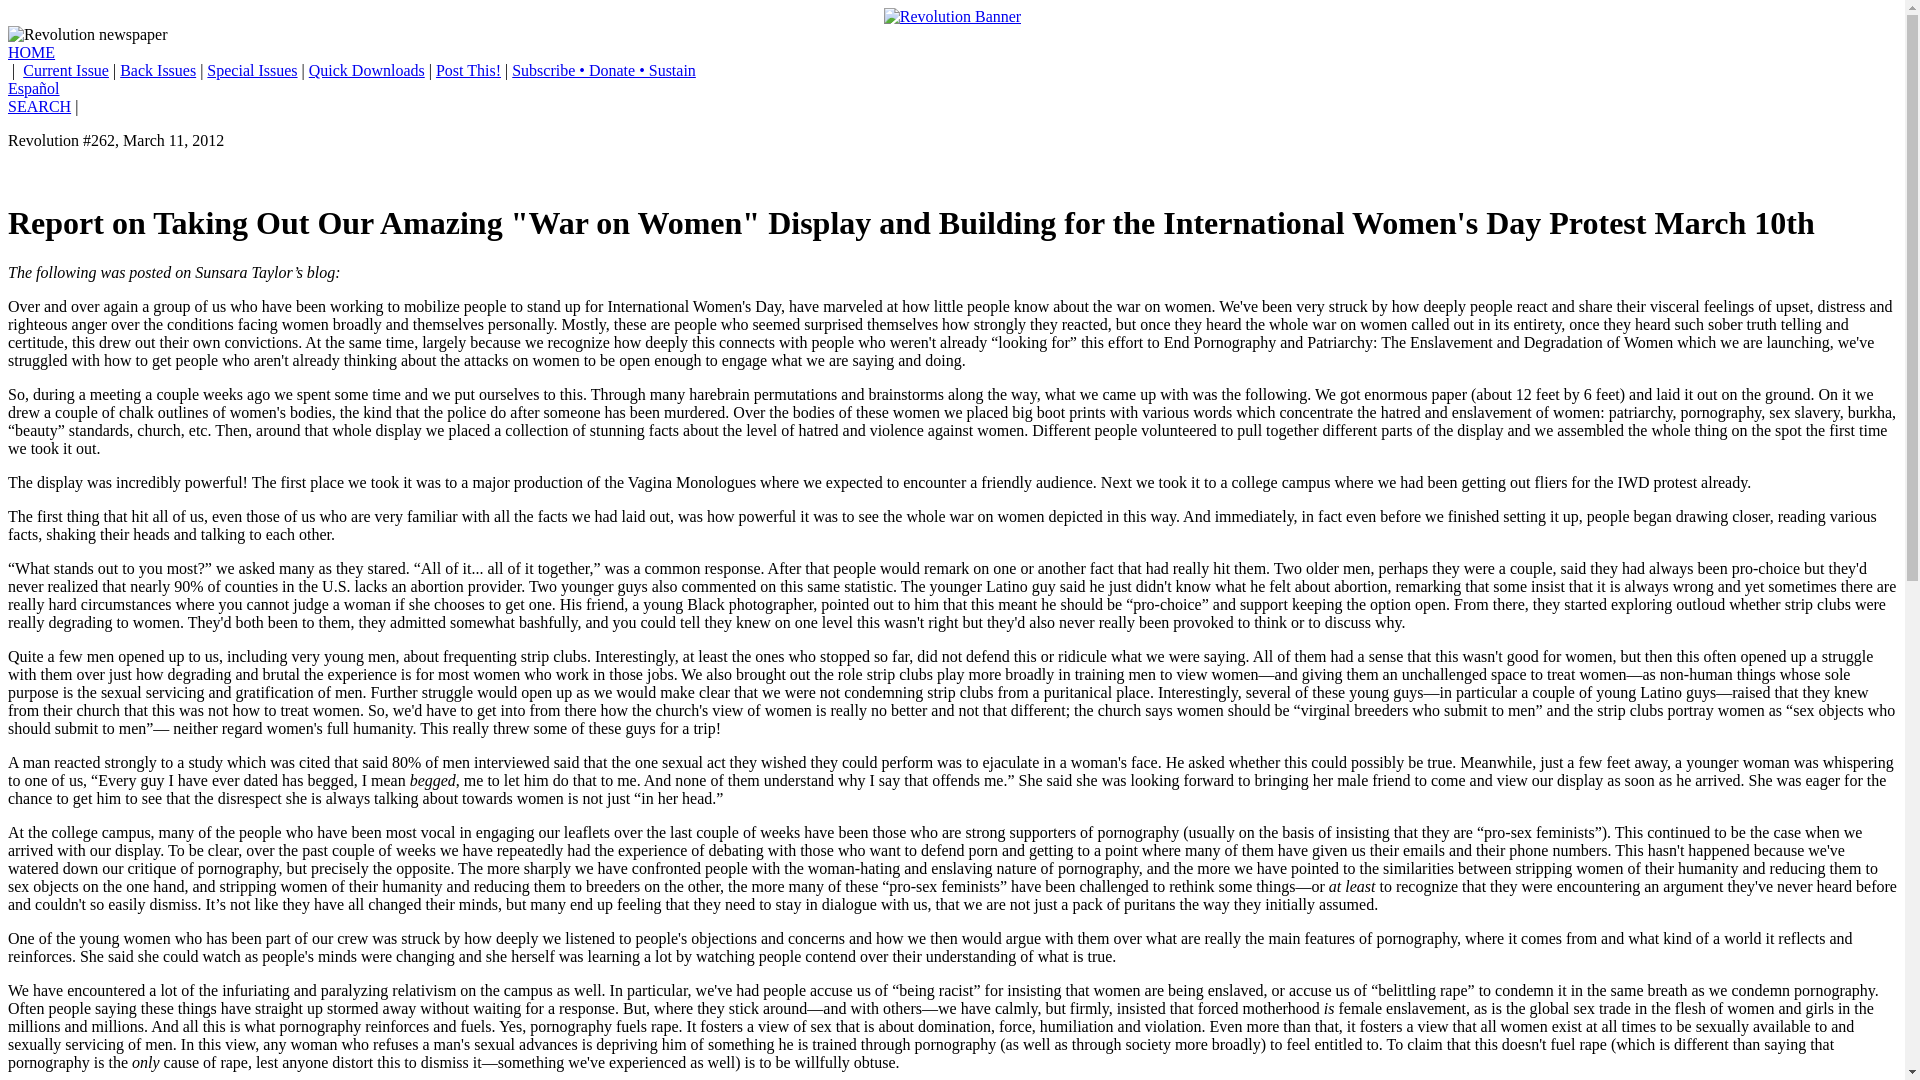 The image size is (1920, 1080). Describe the element at coordinates (39, 106) in the screenshot. I see `SEARCH` at that location.